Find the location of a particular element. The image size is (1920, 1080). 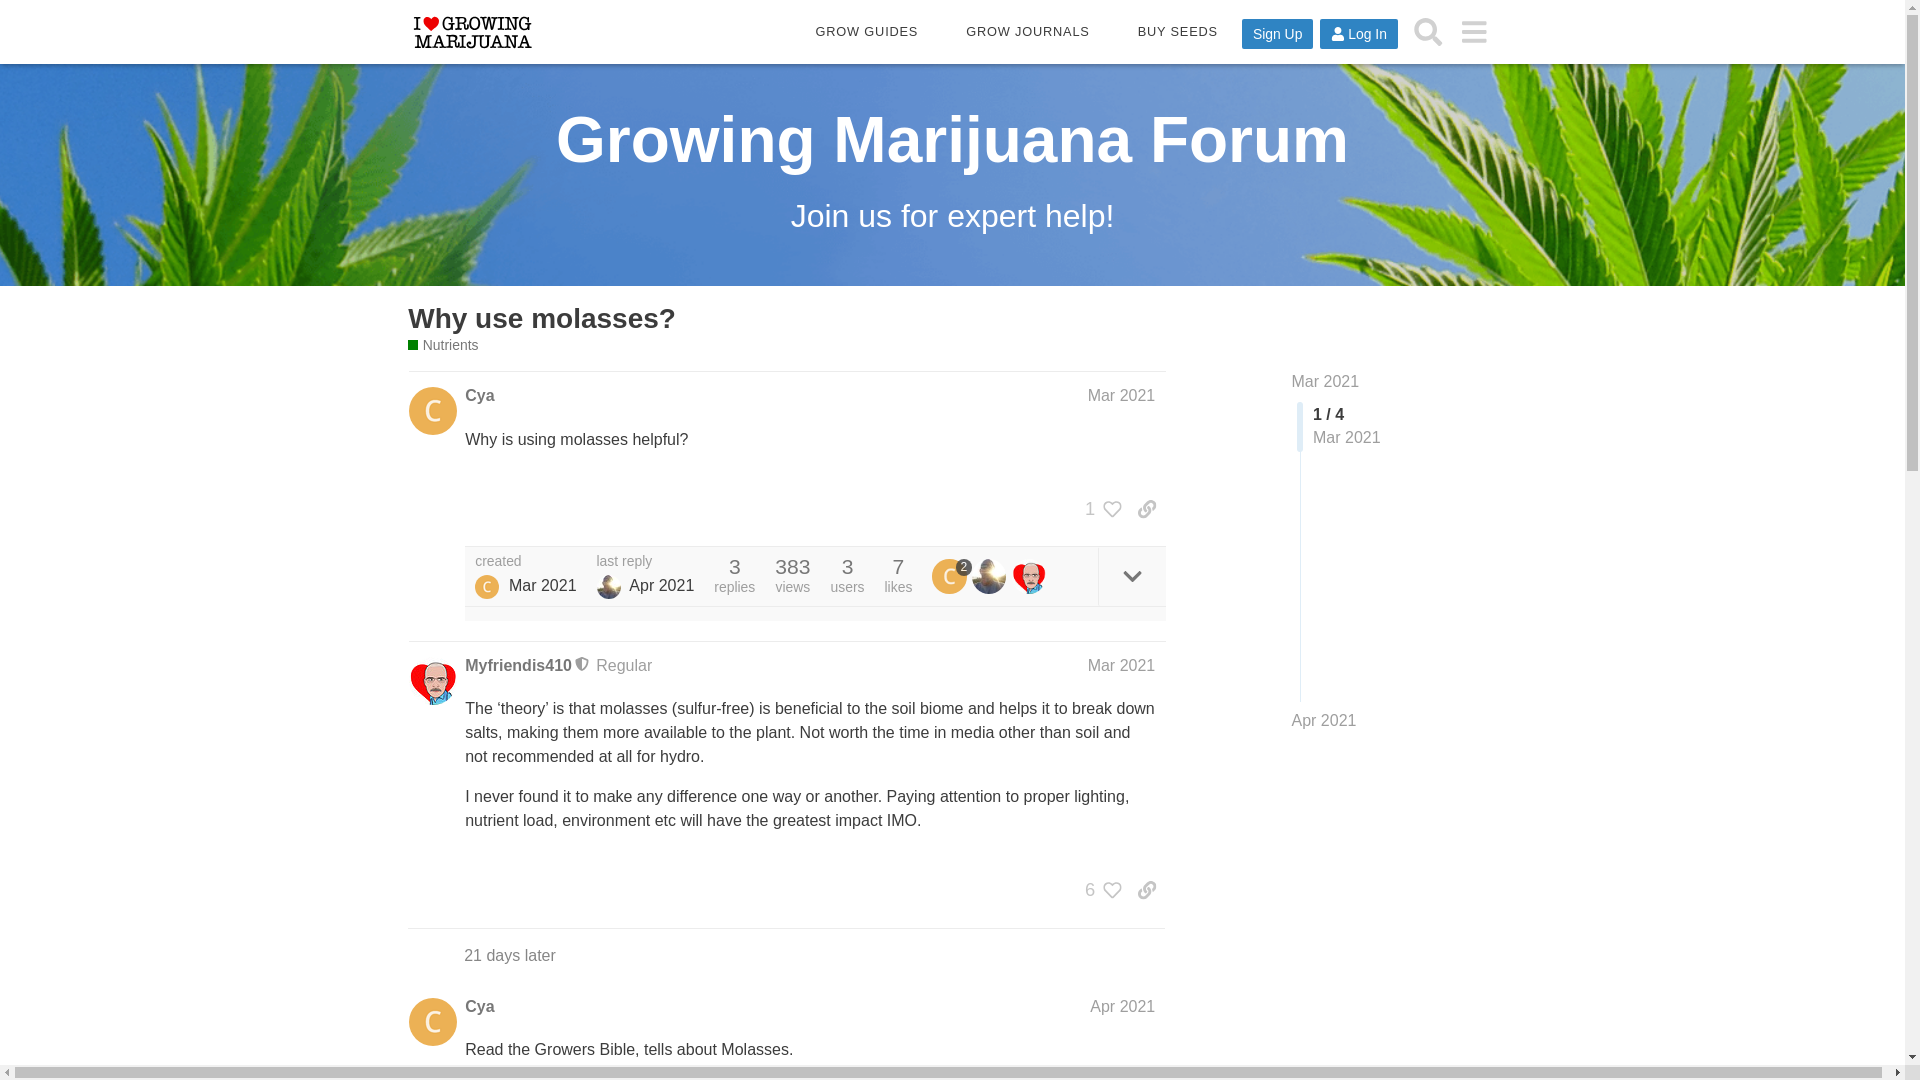

Cya is located at coordinates (478, 396).